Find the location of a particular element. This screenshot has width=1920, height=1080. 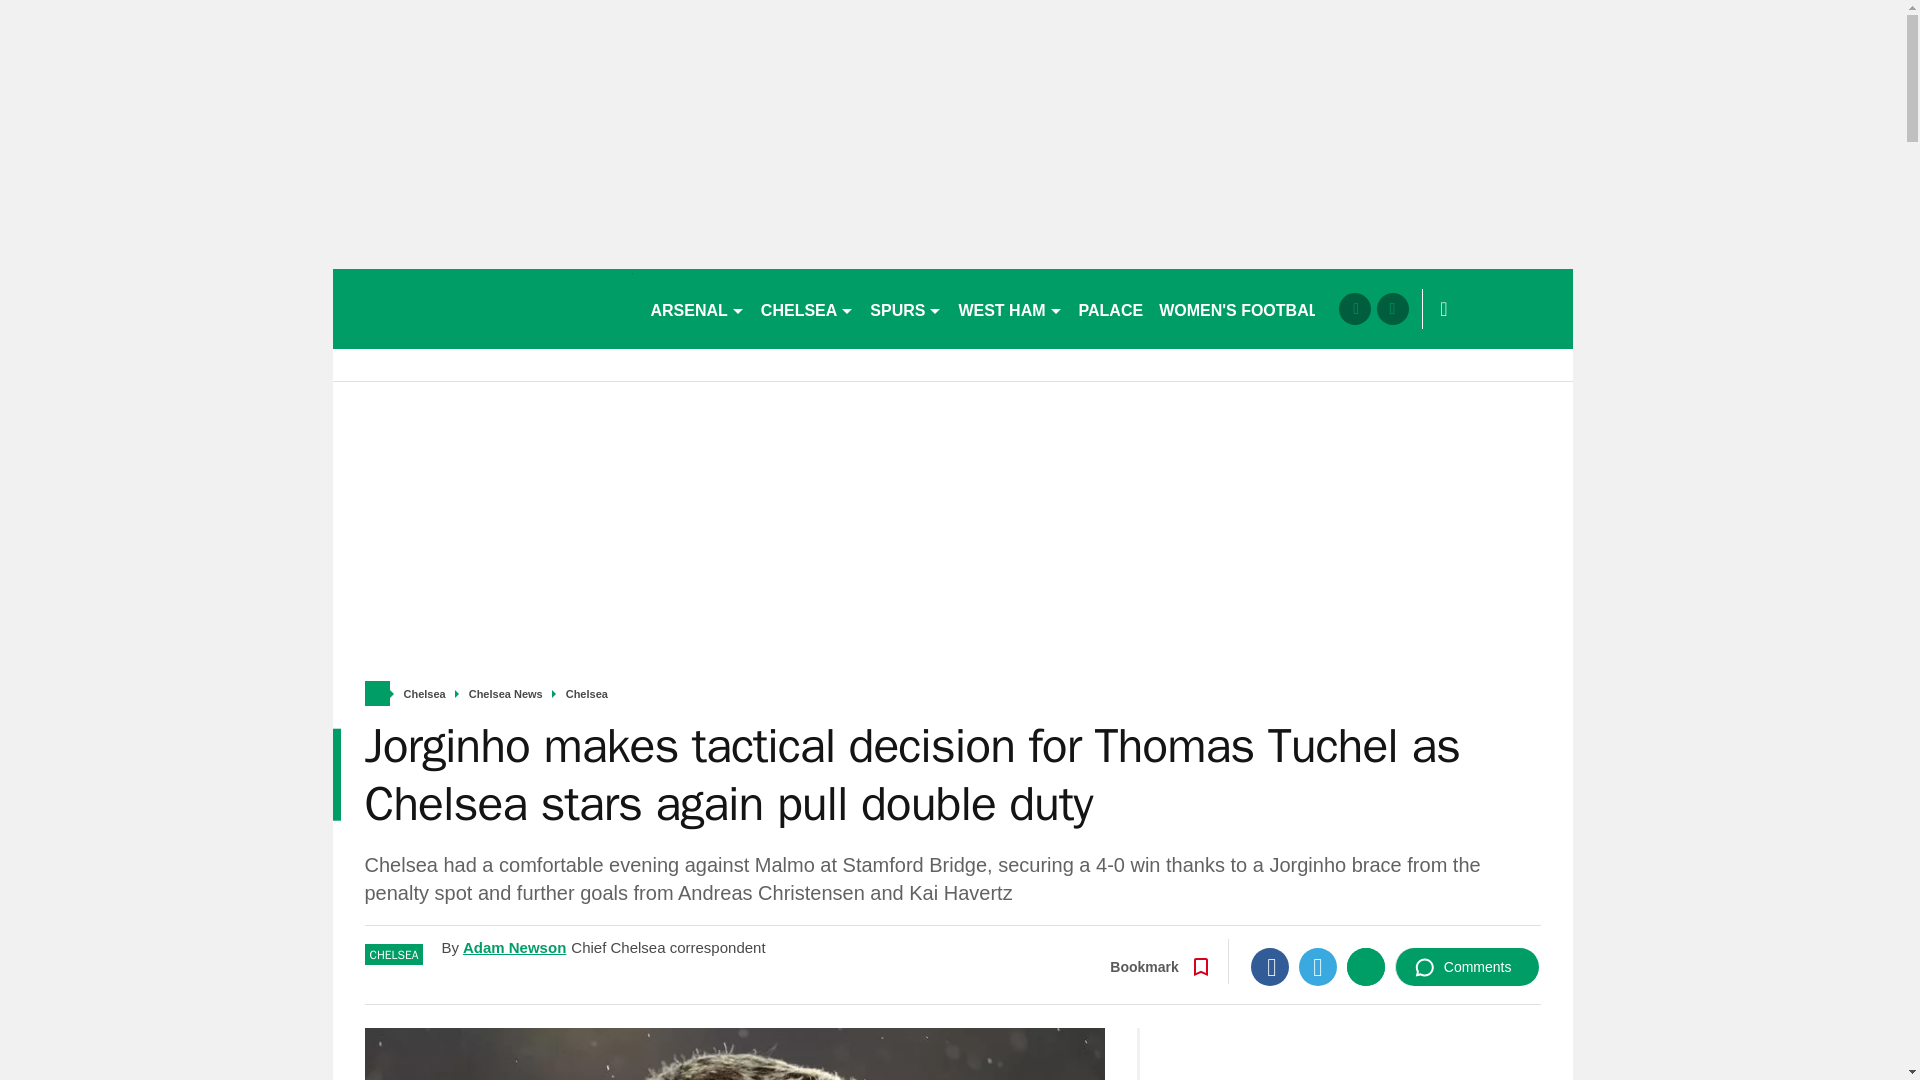

SPURS is located at coordinates (906, 308).